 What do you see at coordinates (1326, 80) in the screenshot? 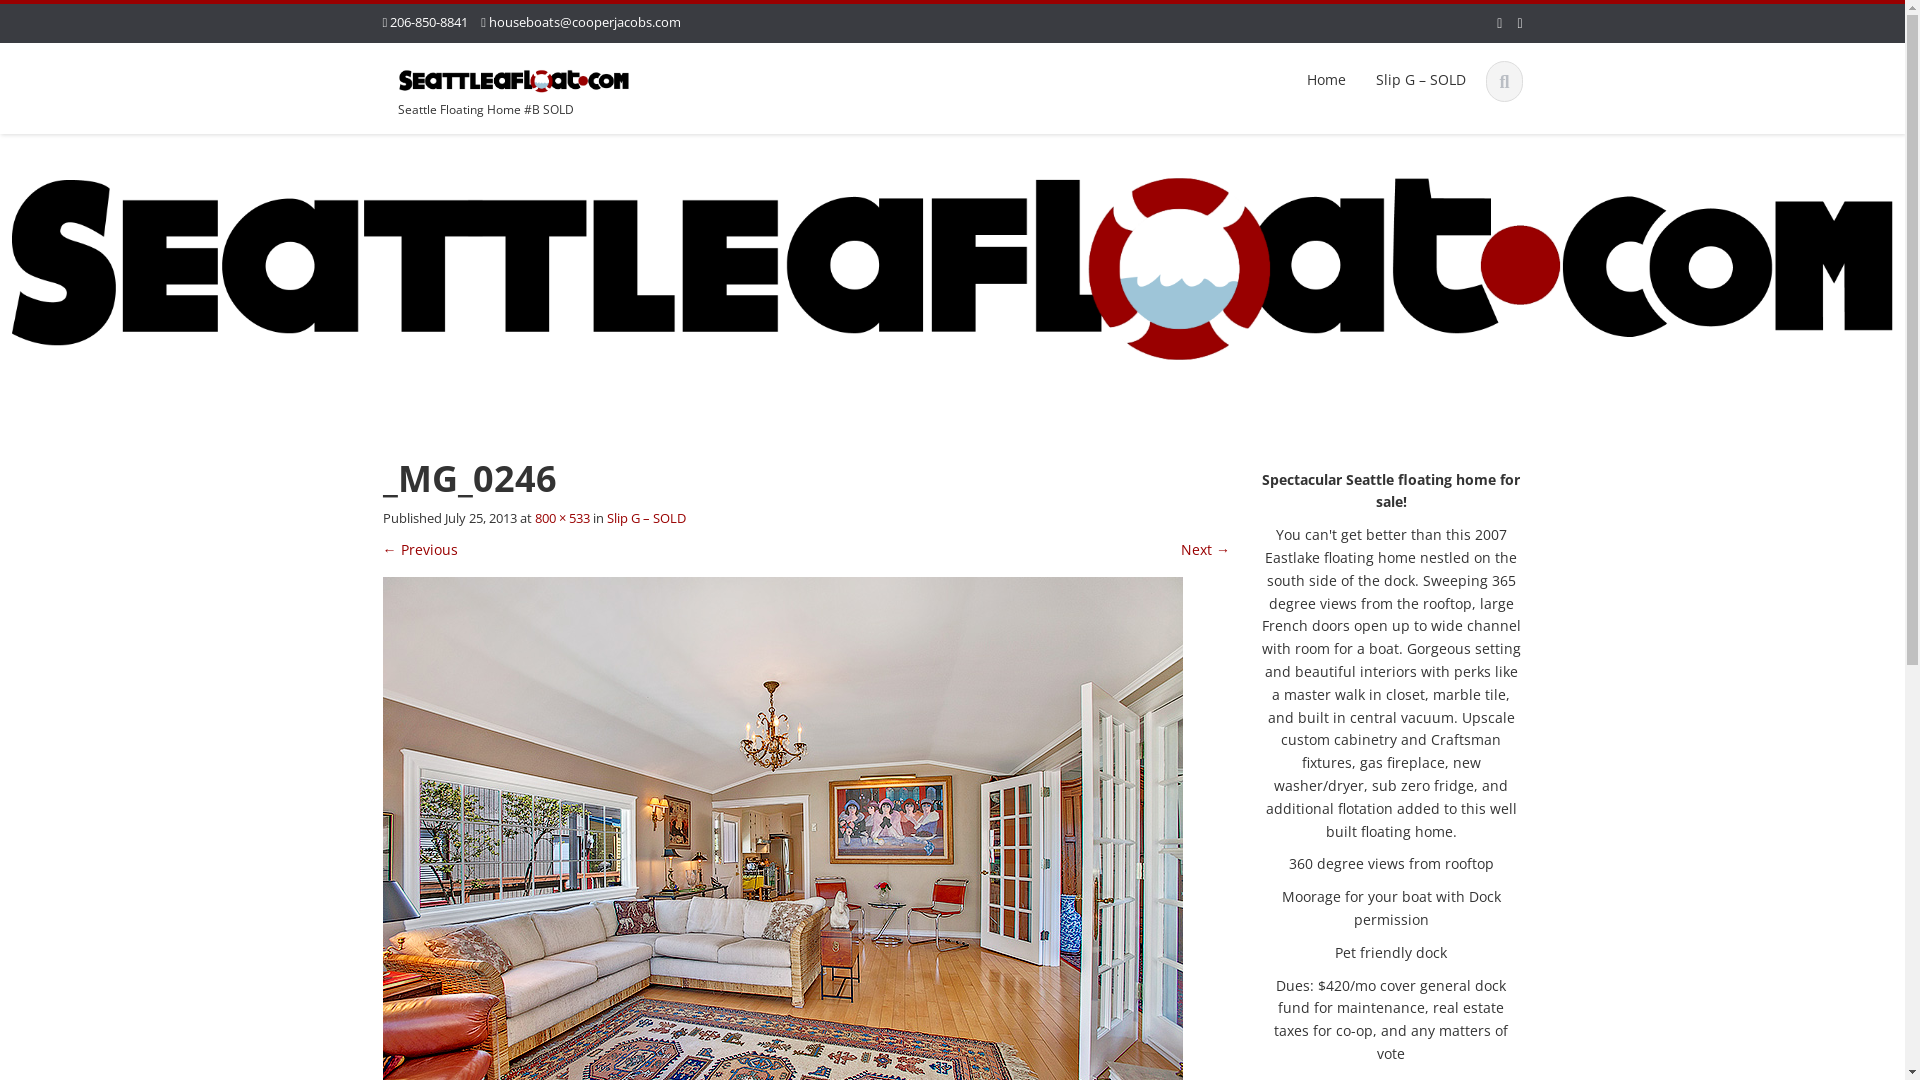
I see `Home` at bounding box center [1326, 80].